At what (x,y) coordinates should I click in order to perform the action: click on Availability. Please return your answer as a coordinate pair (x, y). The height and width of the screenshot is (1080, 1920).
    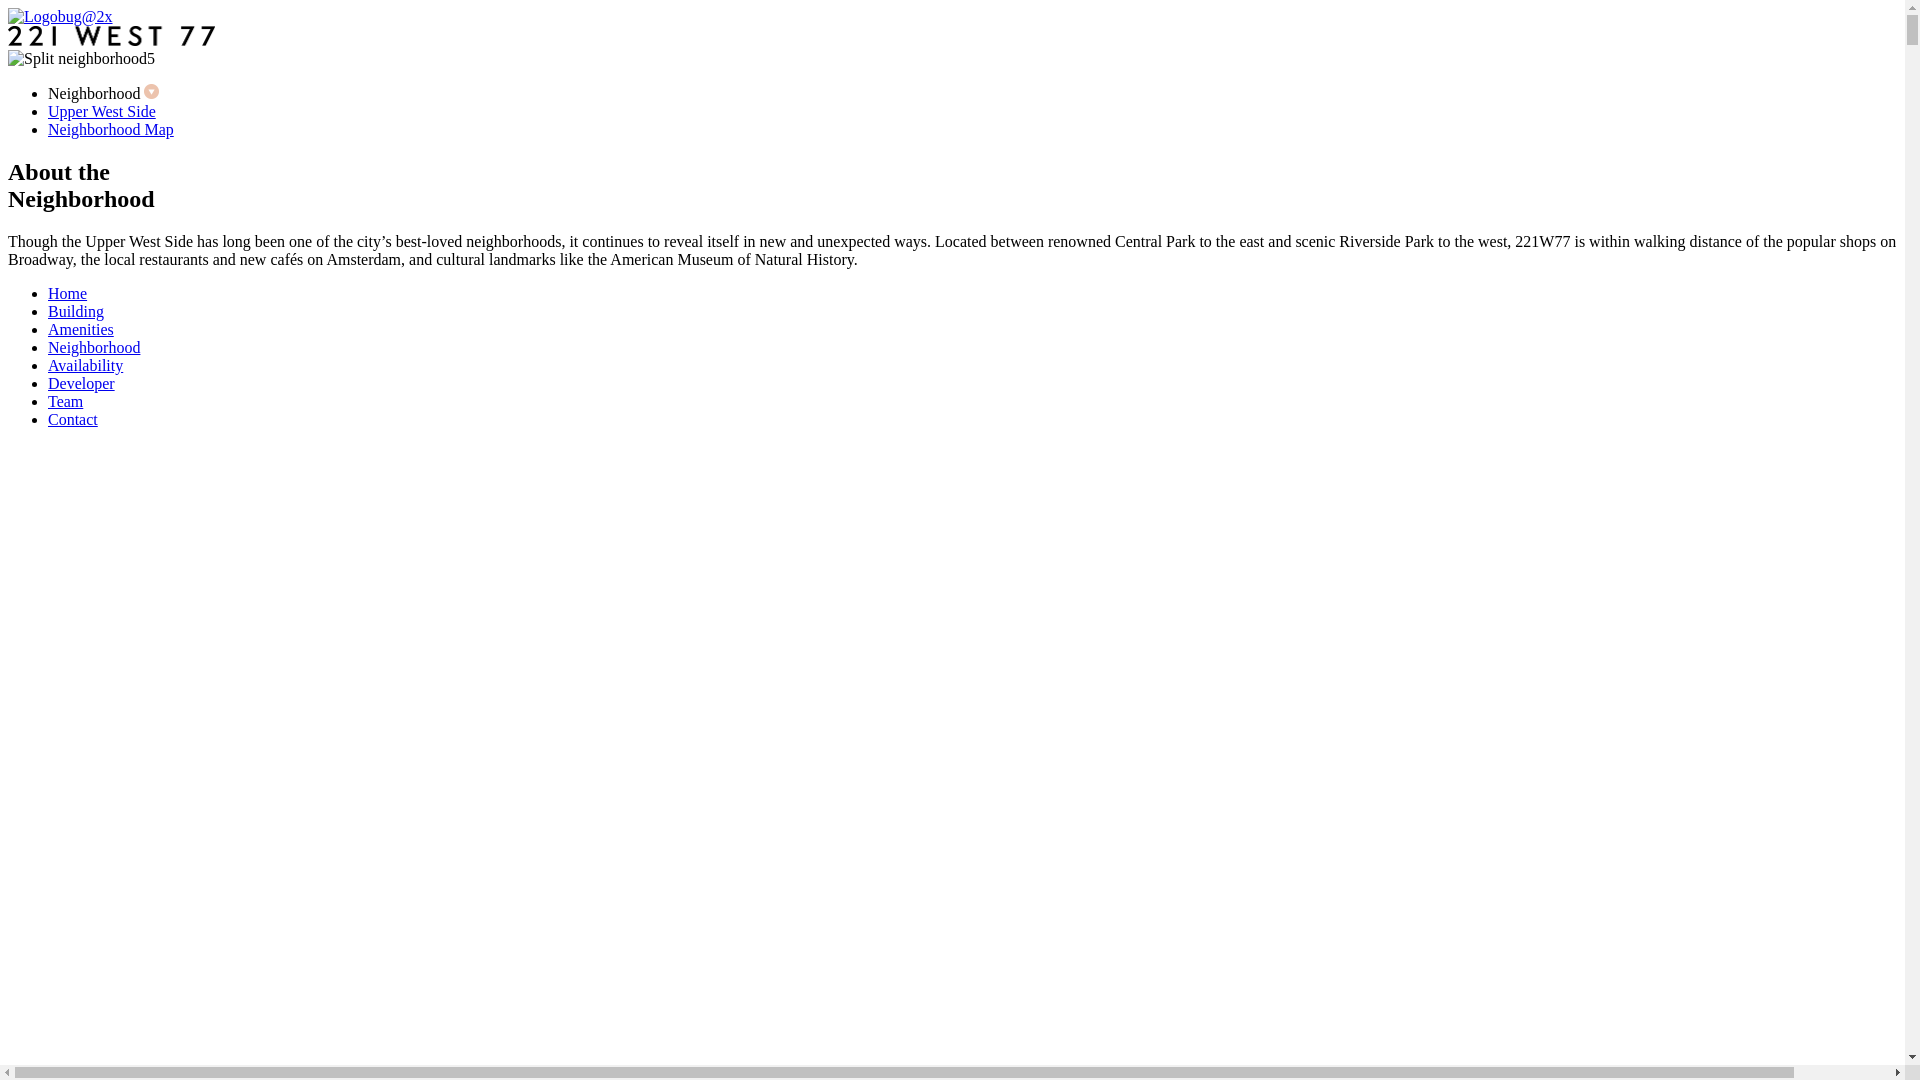
    Looking at the image, I should click on (85, 365).